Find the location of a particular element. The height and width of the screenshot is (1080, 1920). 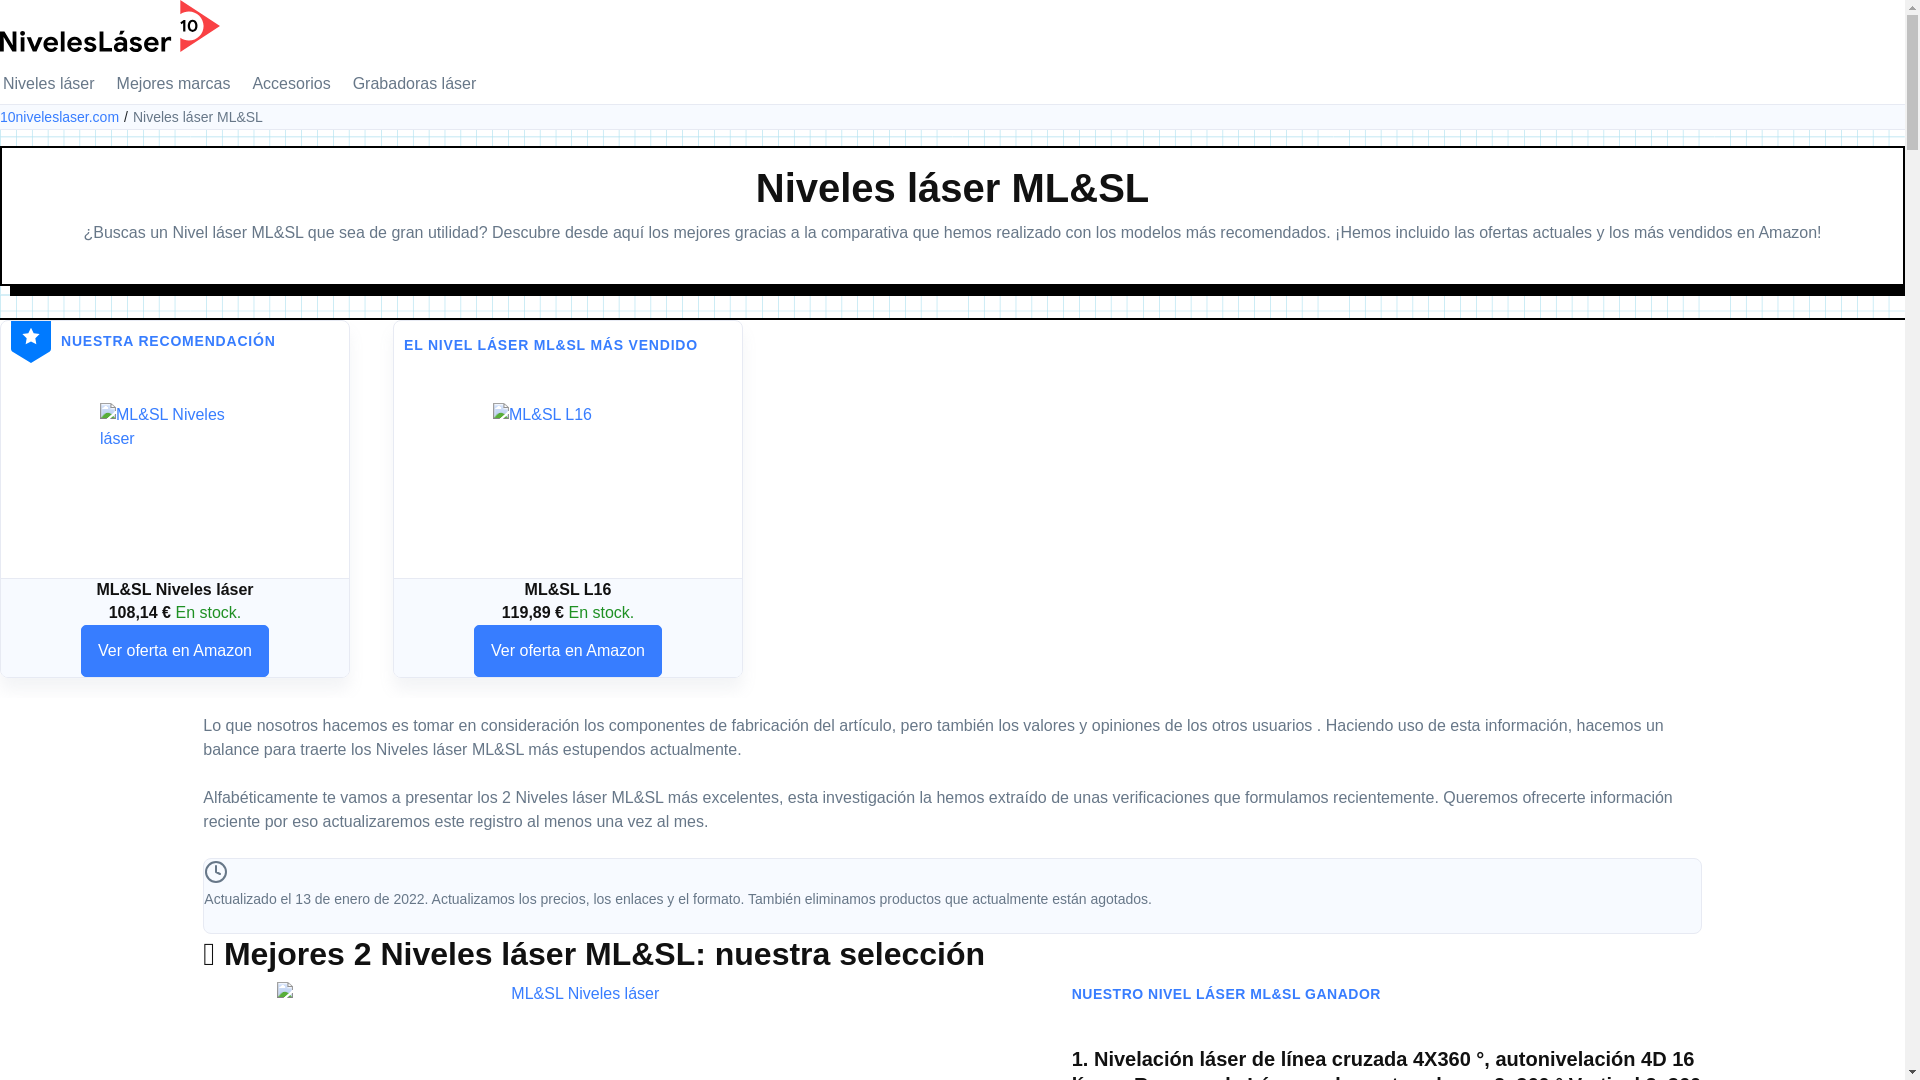

ML&SL L16 is located at coordinates (568, 590).